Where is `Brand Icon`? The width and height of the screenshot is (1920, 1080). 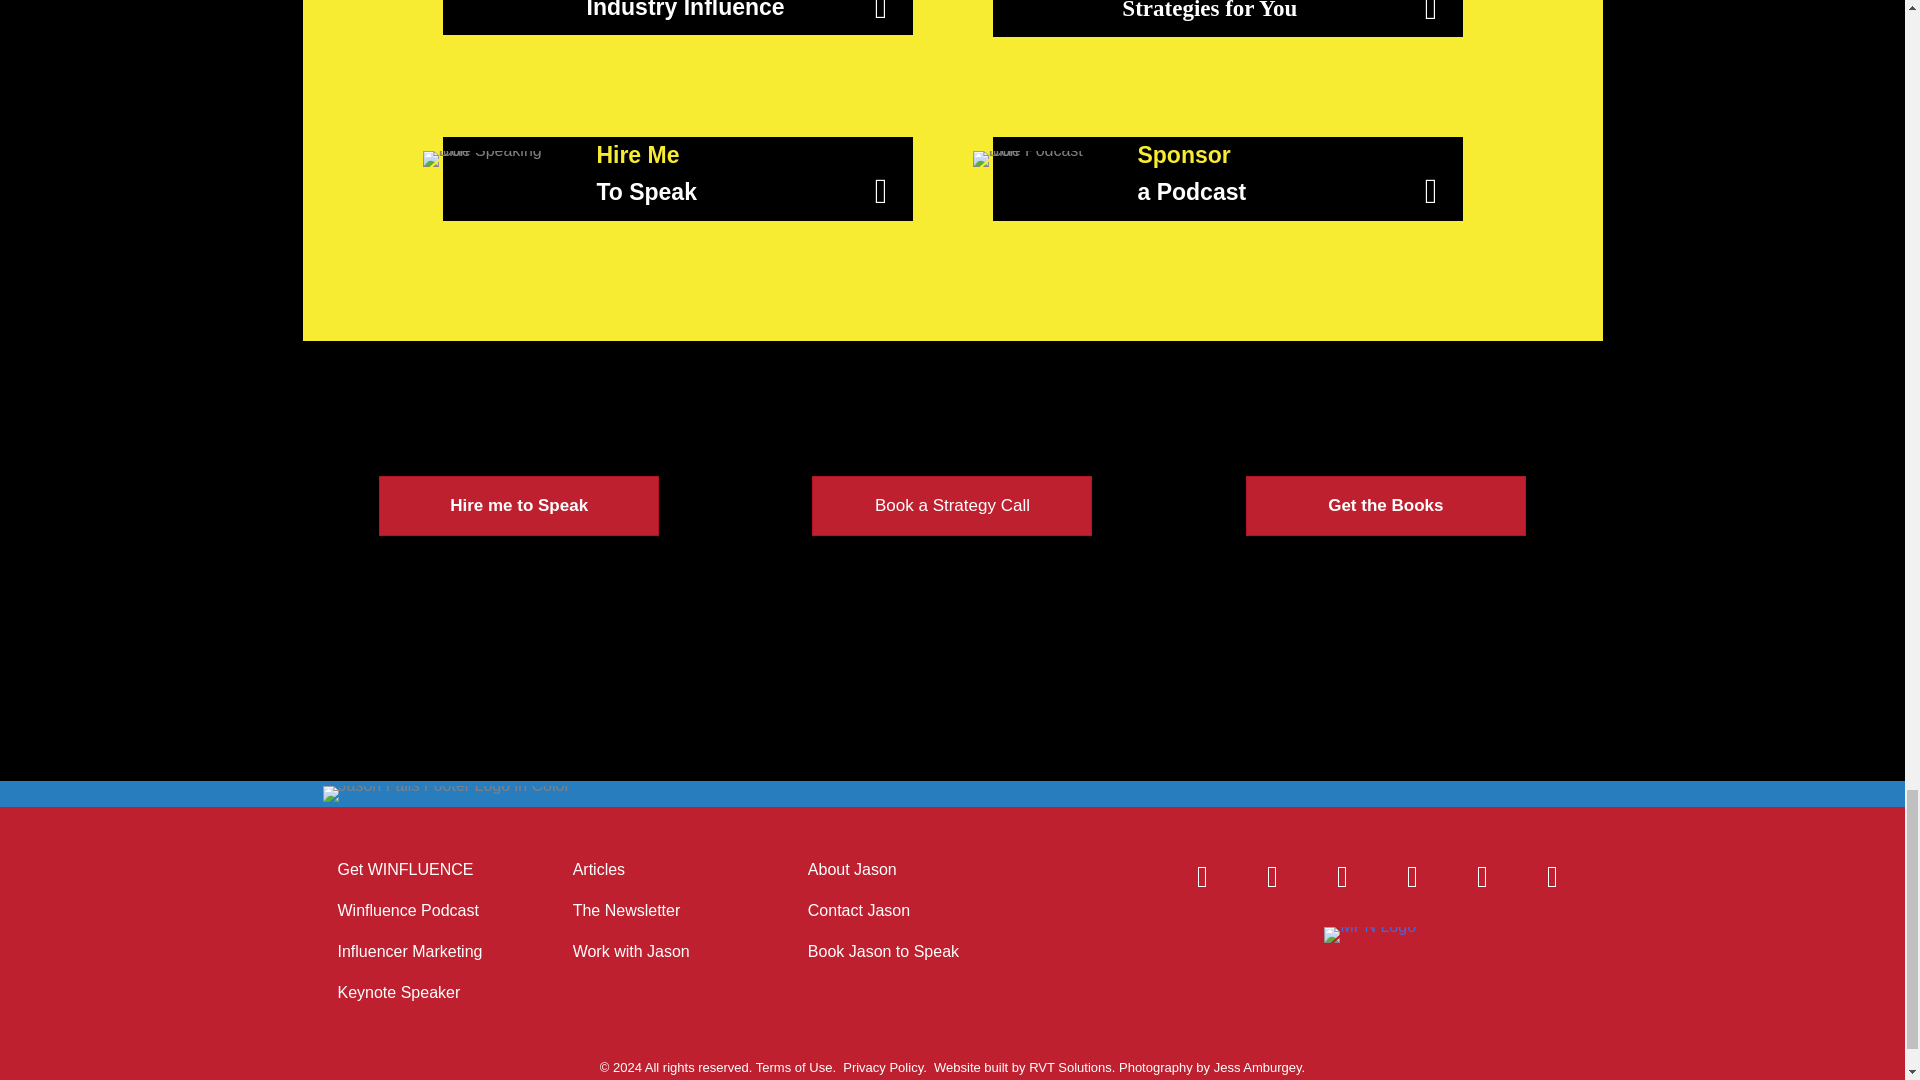 Brand Icon is located at coordinates (1026, 2).